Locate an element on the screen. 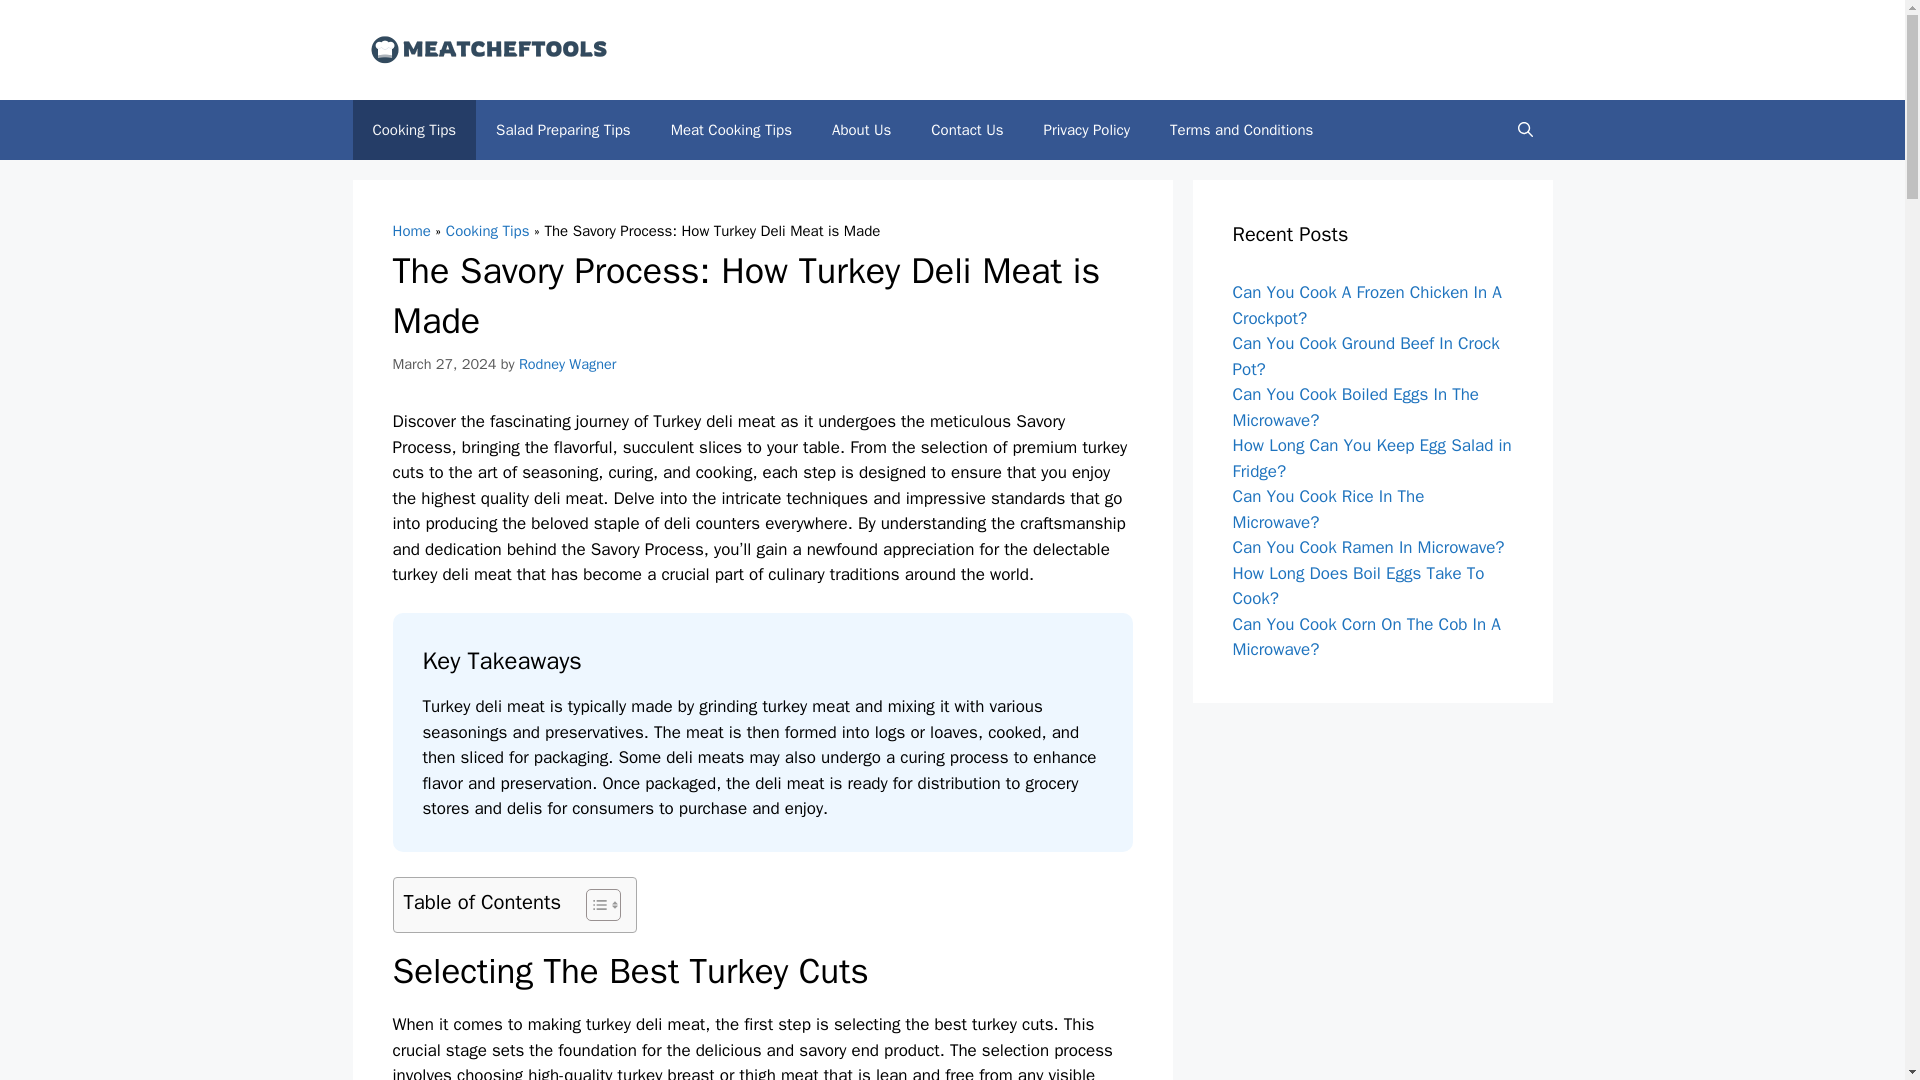  Salad Preparing Tips is located at coordinates (563, 130).